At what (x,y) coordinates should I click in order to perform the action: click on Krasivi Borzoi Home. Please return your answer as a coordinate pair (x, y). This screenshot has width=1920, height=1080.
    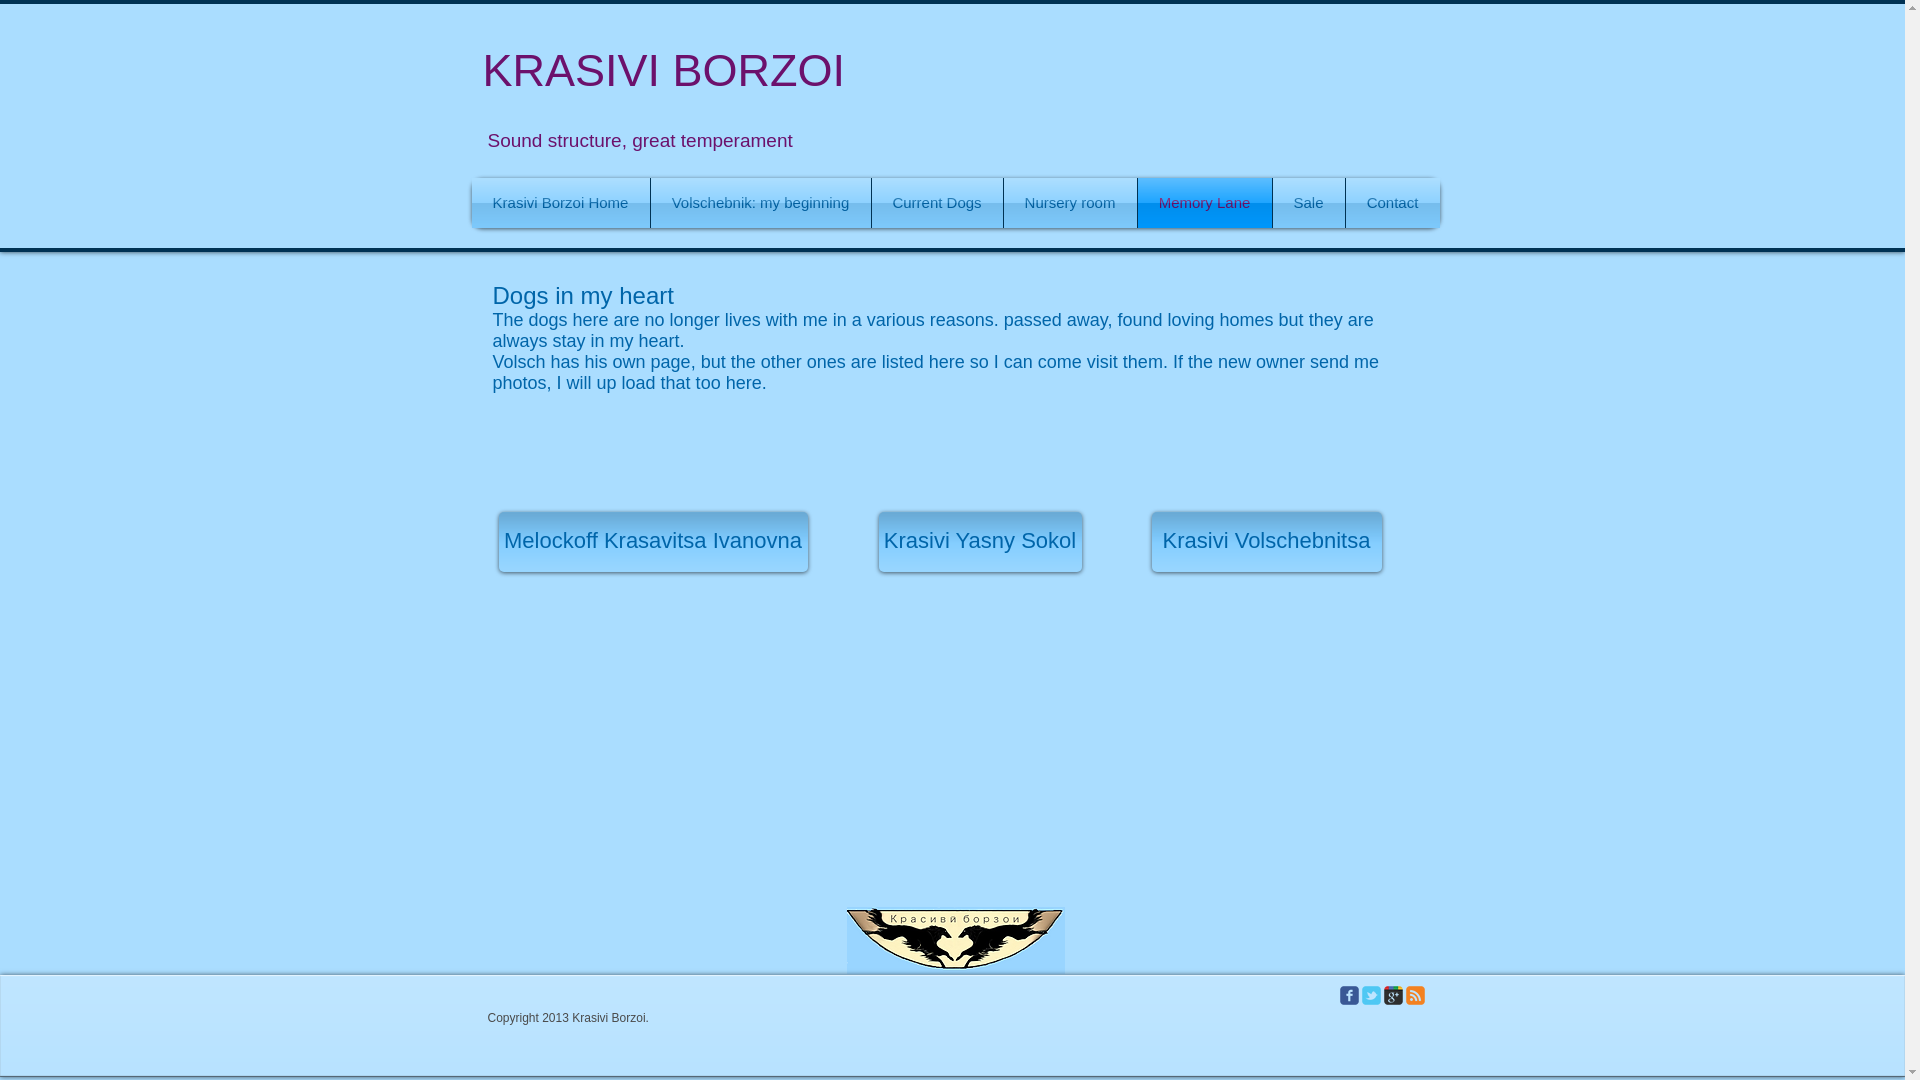
    Looking at the image, I should click on (561, 202).